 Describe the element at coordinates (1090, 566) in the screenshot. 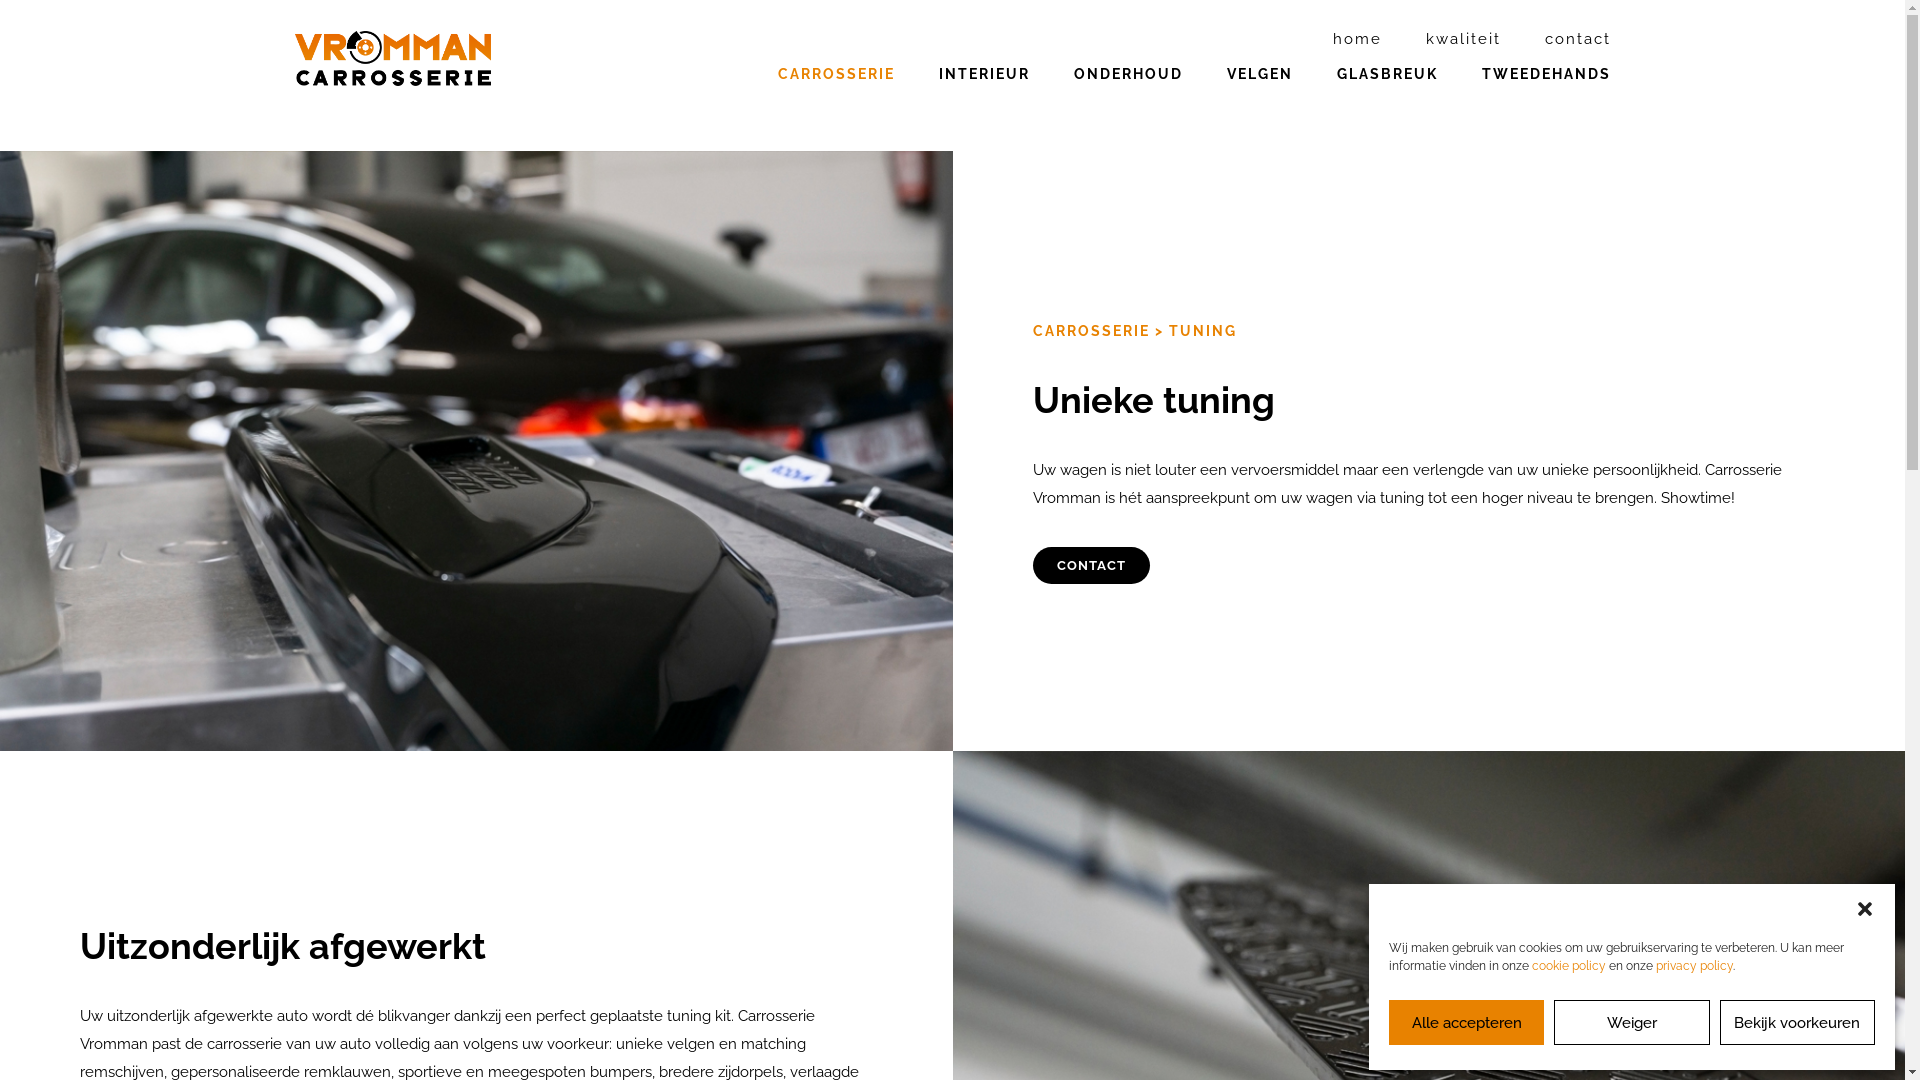

I see `CONTACT` at that location.